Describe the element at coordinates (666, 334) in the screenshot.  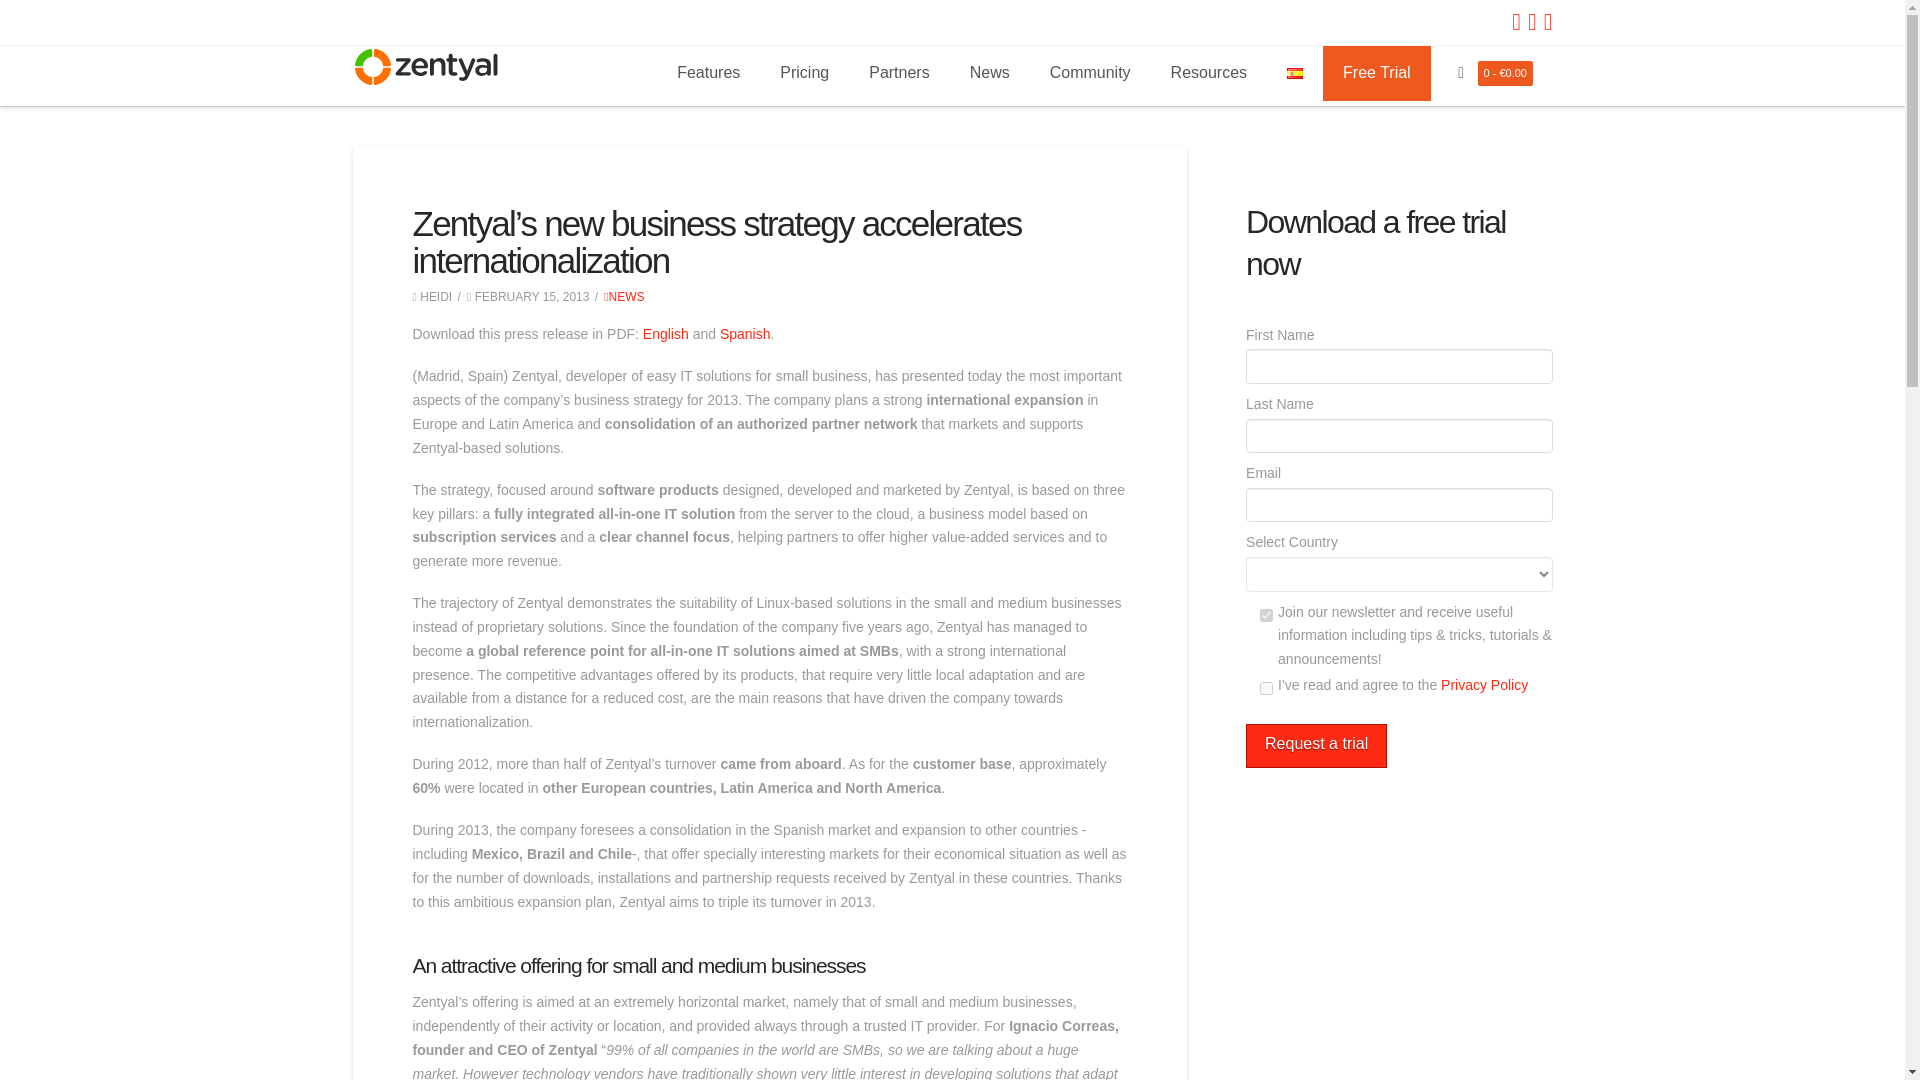
I see `English` at that location.